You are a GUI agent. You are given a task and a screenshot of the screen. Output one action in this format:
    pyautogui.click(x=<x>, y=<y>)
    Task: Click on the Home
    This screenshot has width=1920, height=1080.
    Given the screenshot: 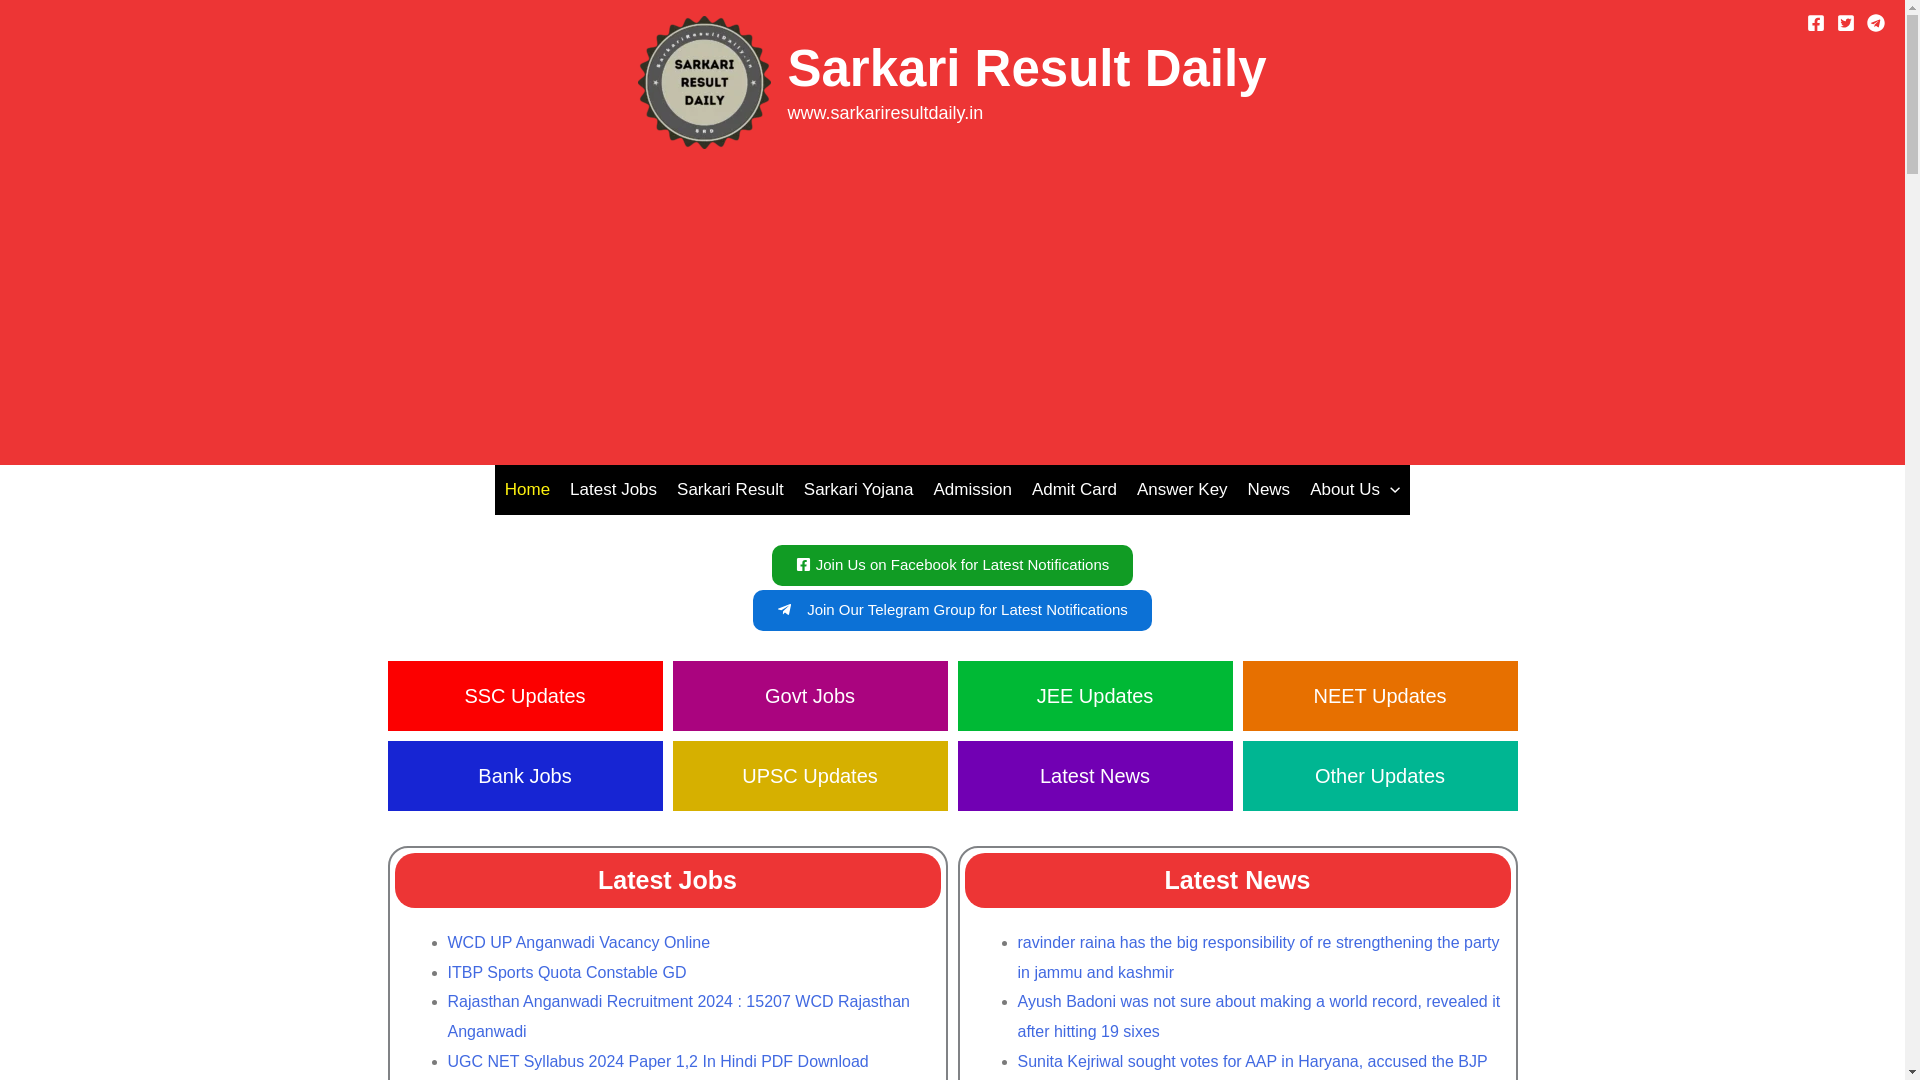 What is the action you would take?
    pyautogui.click(x=528, y=490)
    